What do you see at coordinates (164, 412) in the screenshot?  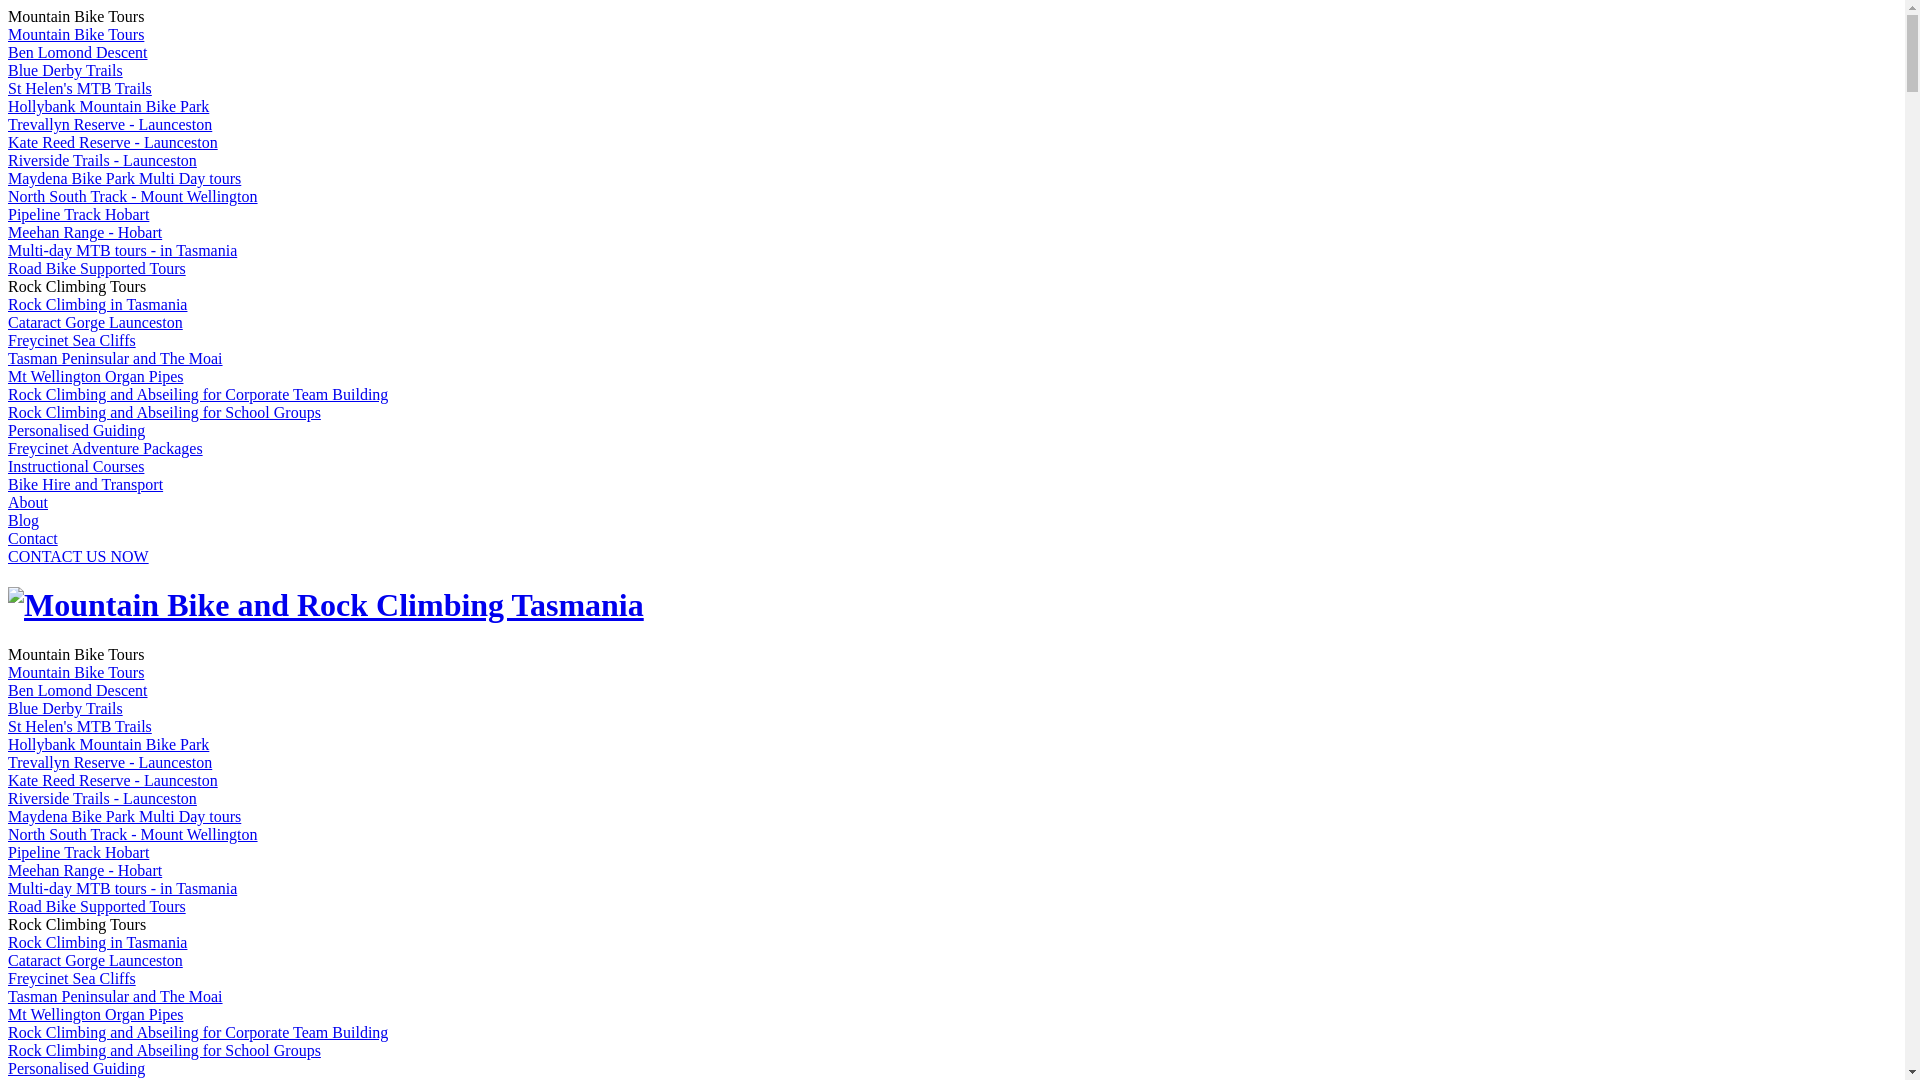 I see `Rock Climbing and Abseiling for School Groups` at bounding box center [164, 412].